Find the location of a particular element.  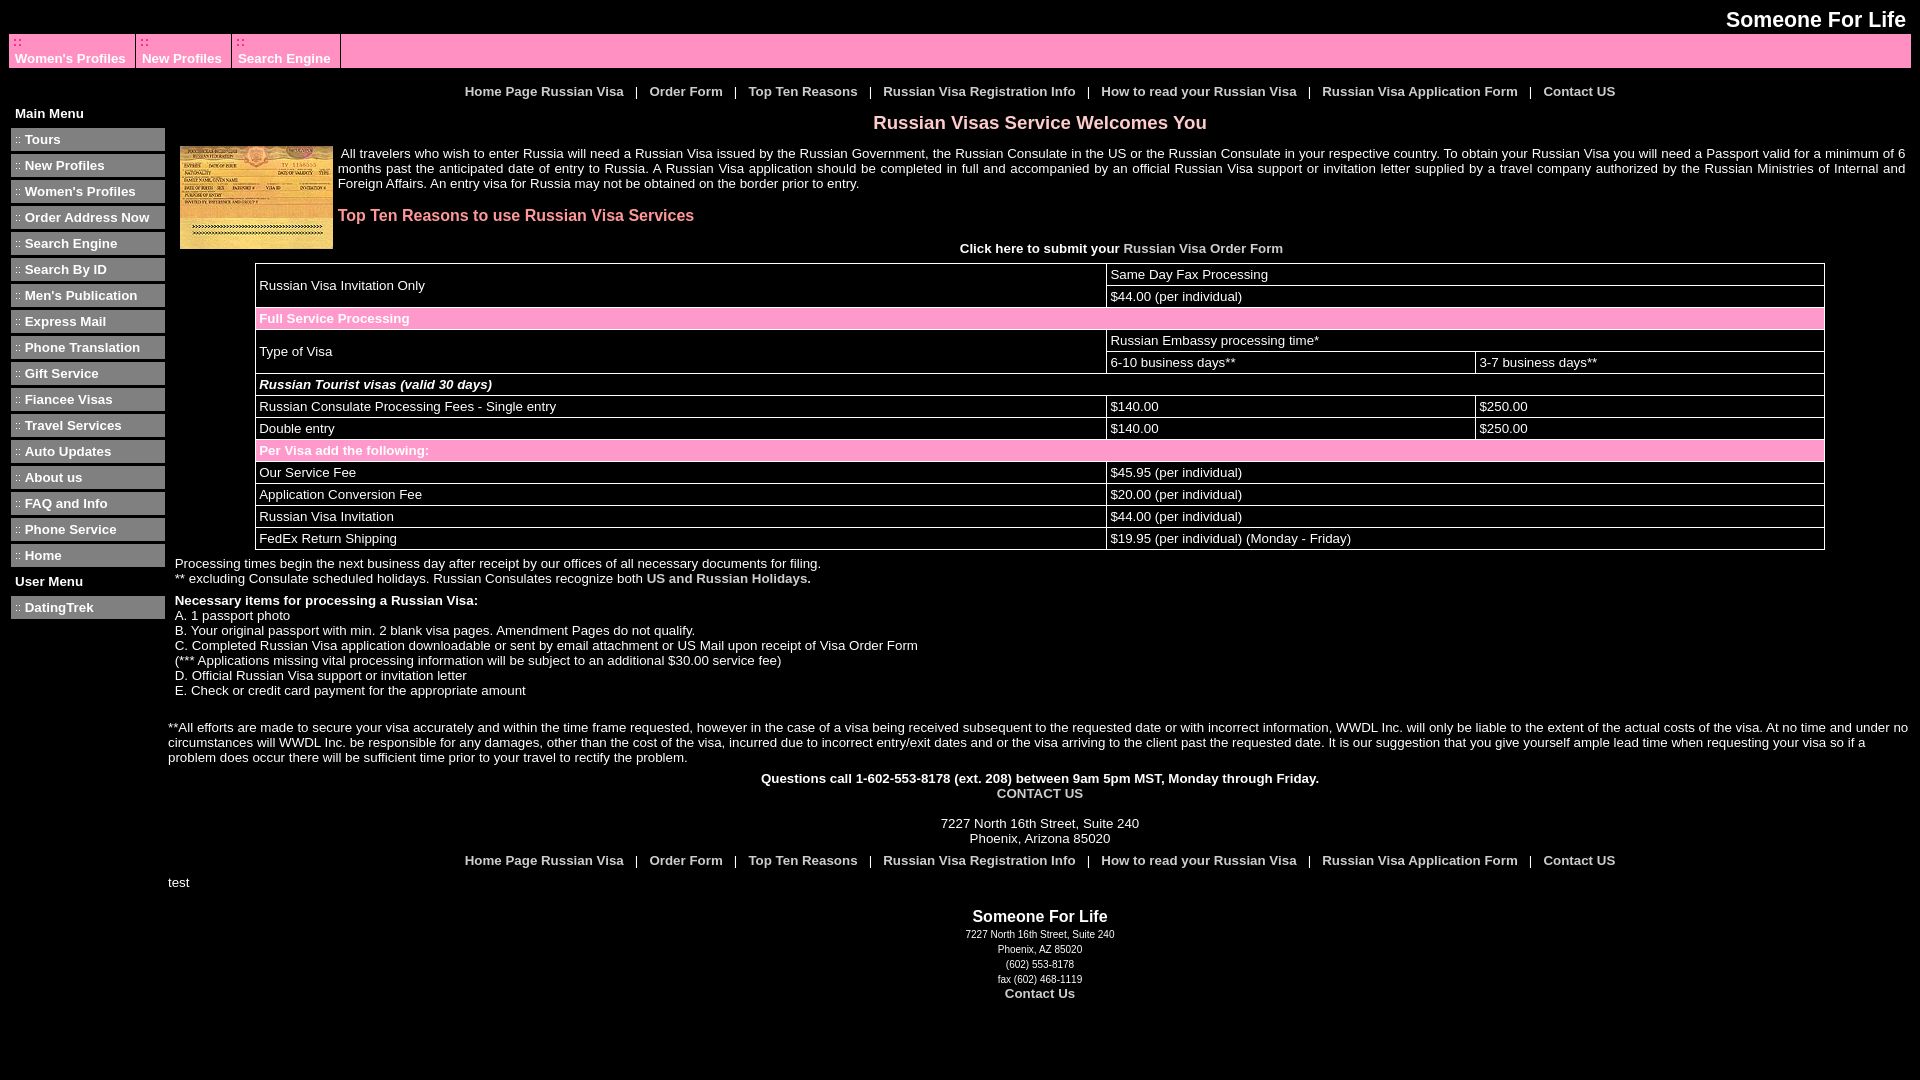

Search Engine is located at coordinates (70, 243).